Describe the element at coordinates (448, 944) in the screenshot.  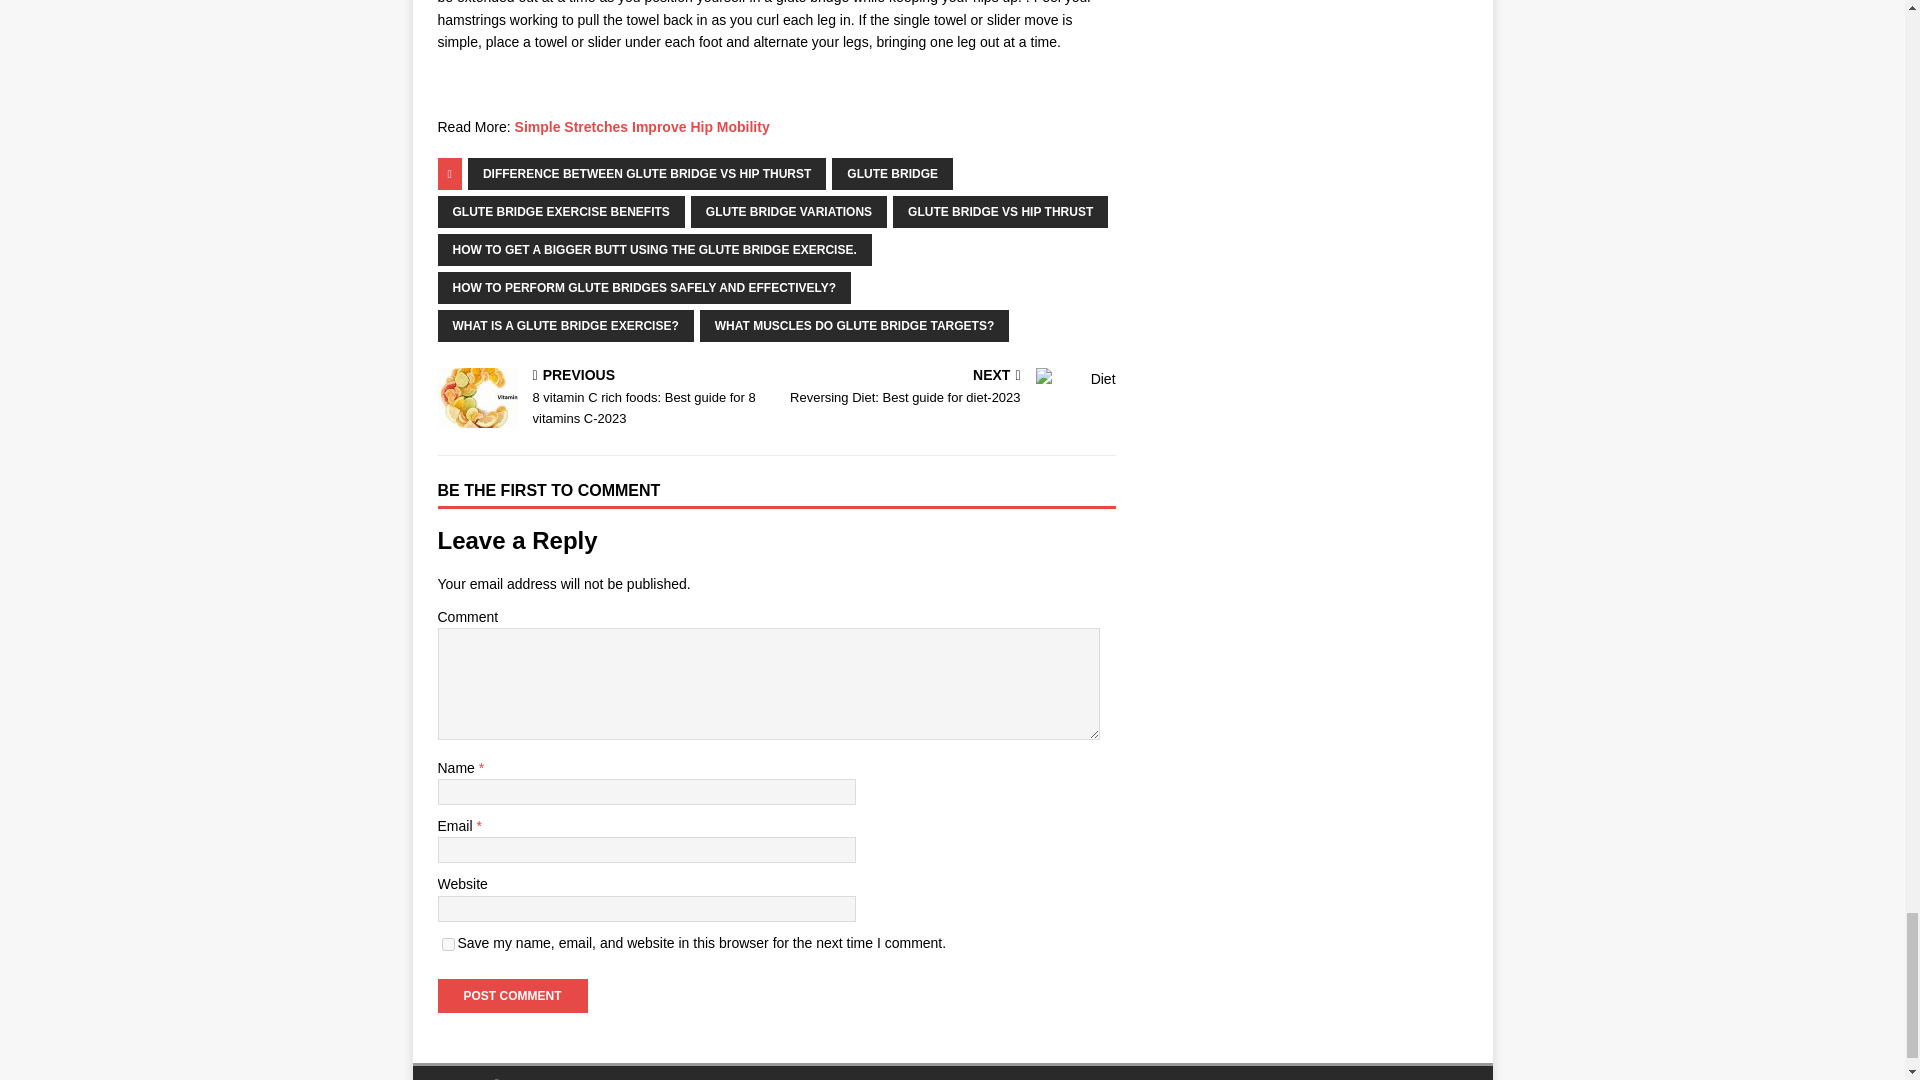
I see `yes` at that location.